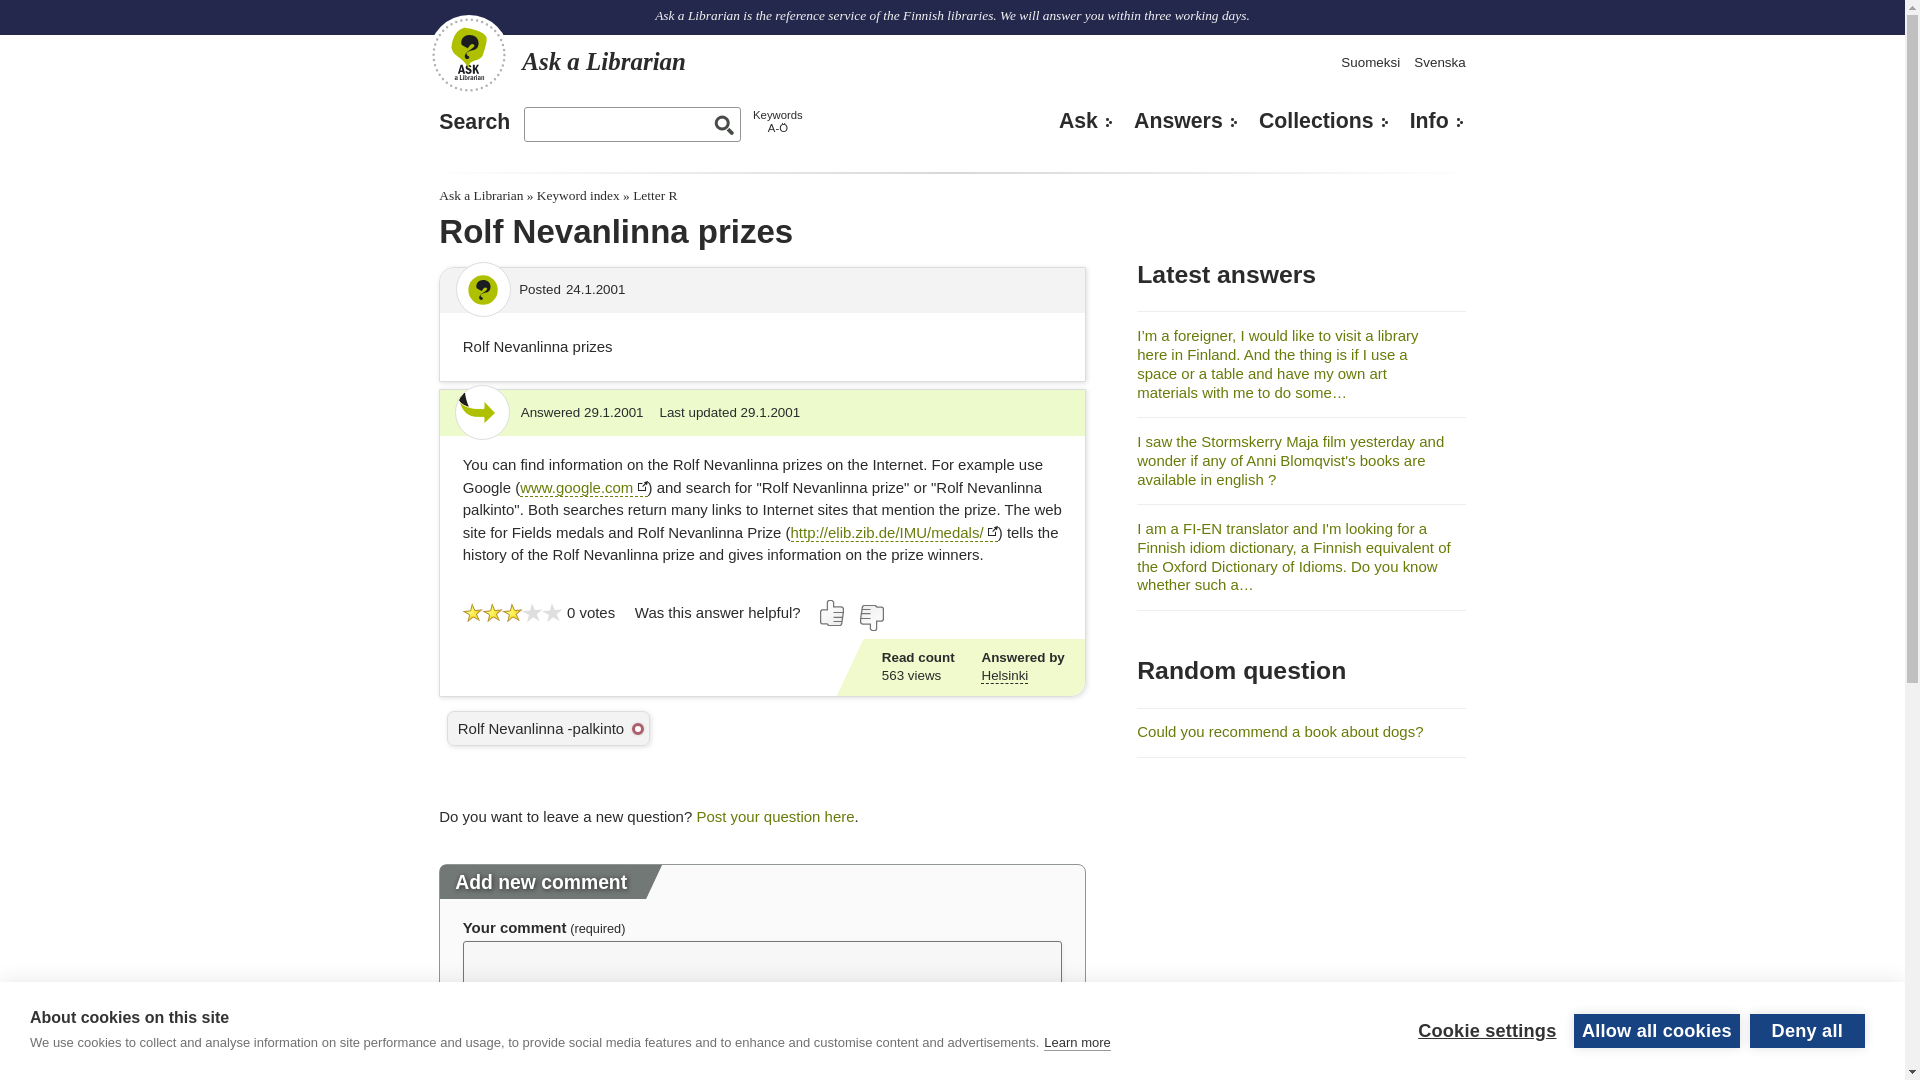 Image resolution: width=1920 pixels, height=1080 pixels. What do you see at coordinates (578, 195) in the screenshot?
I see `Keyword index` at bounding box center [578, 195].